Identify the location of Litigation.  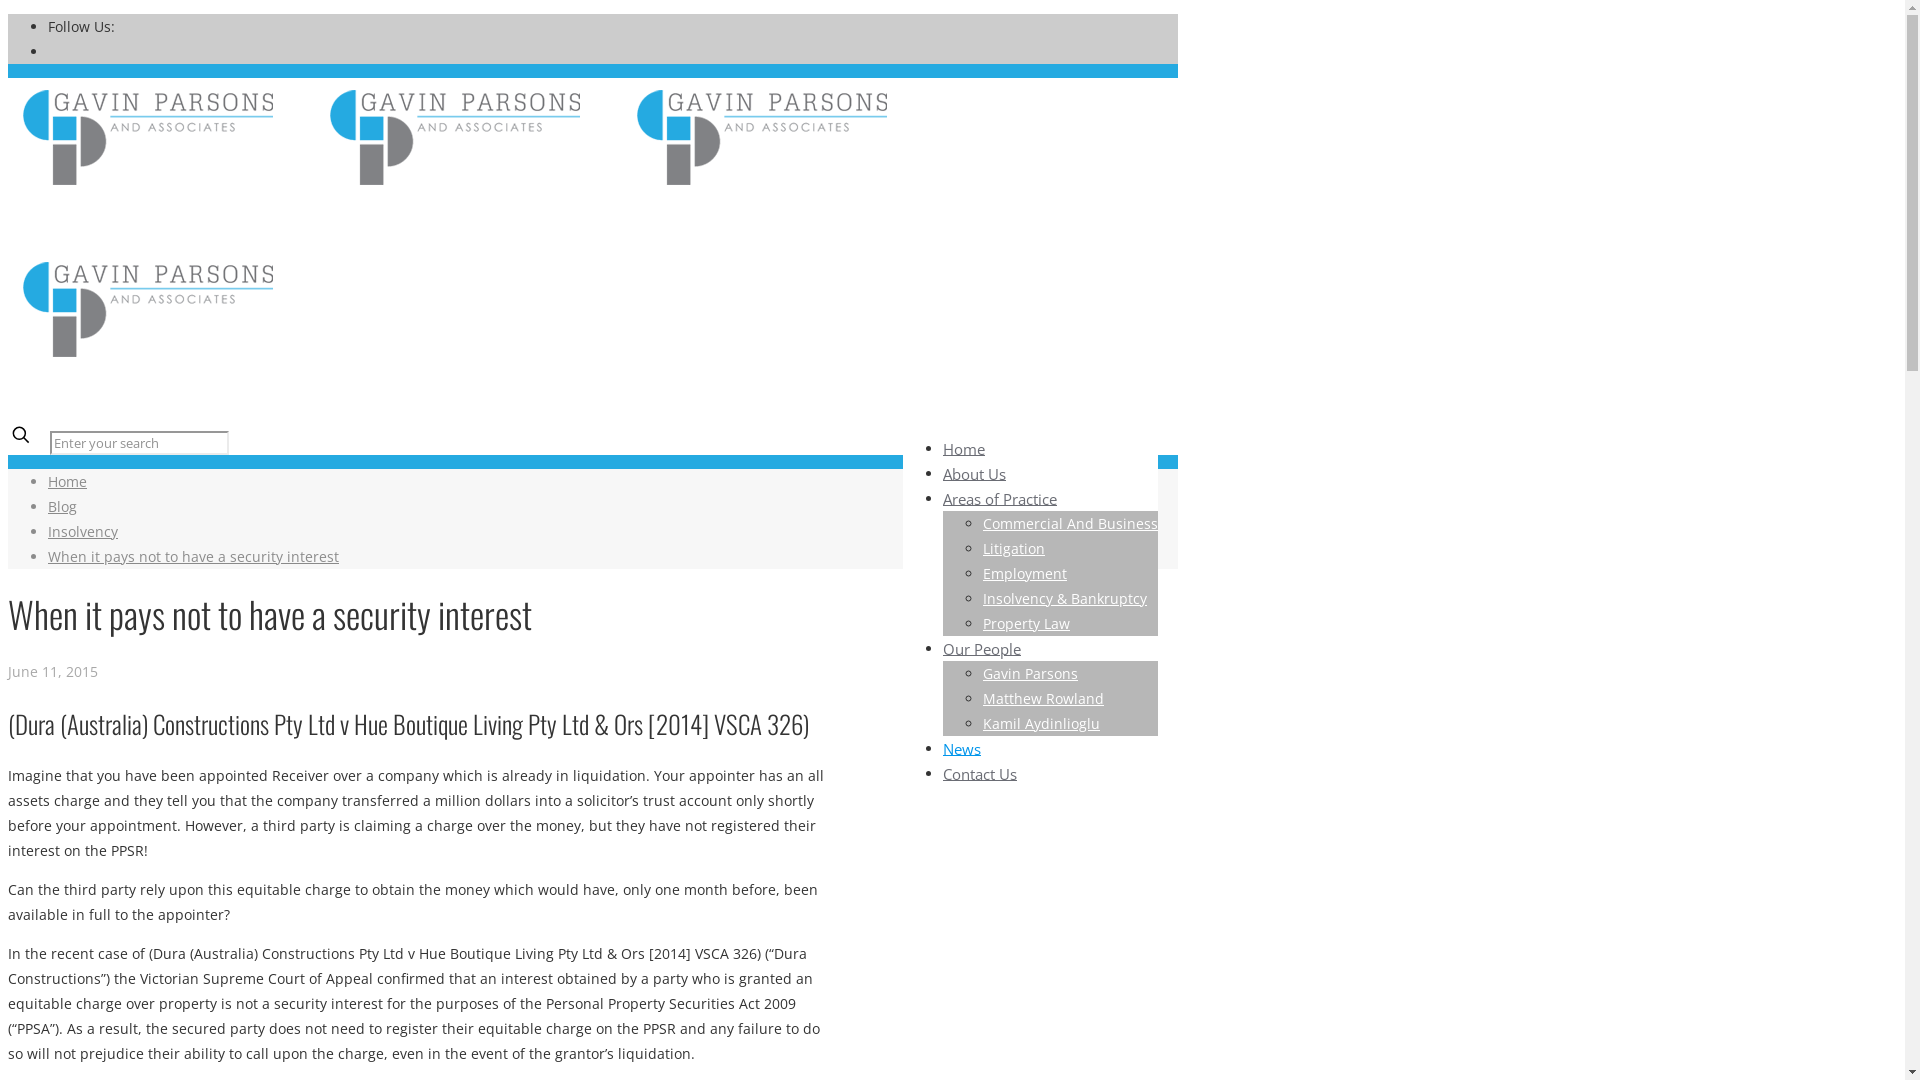
(1014, 548).